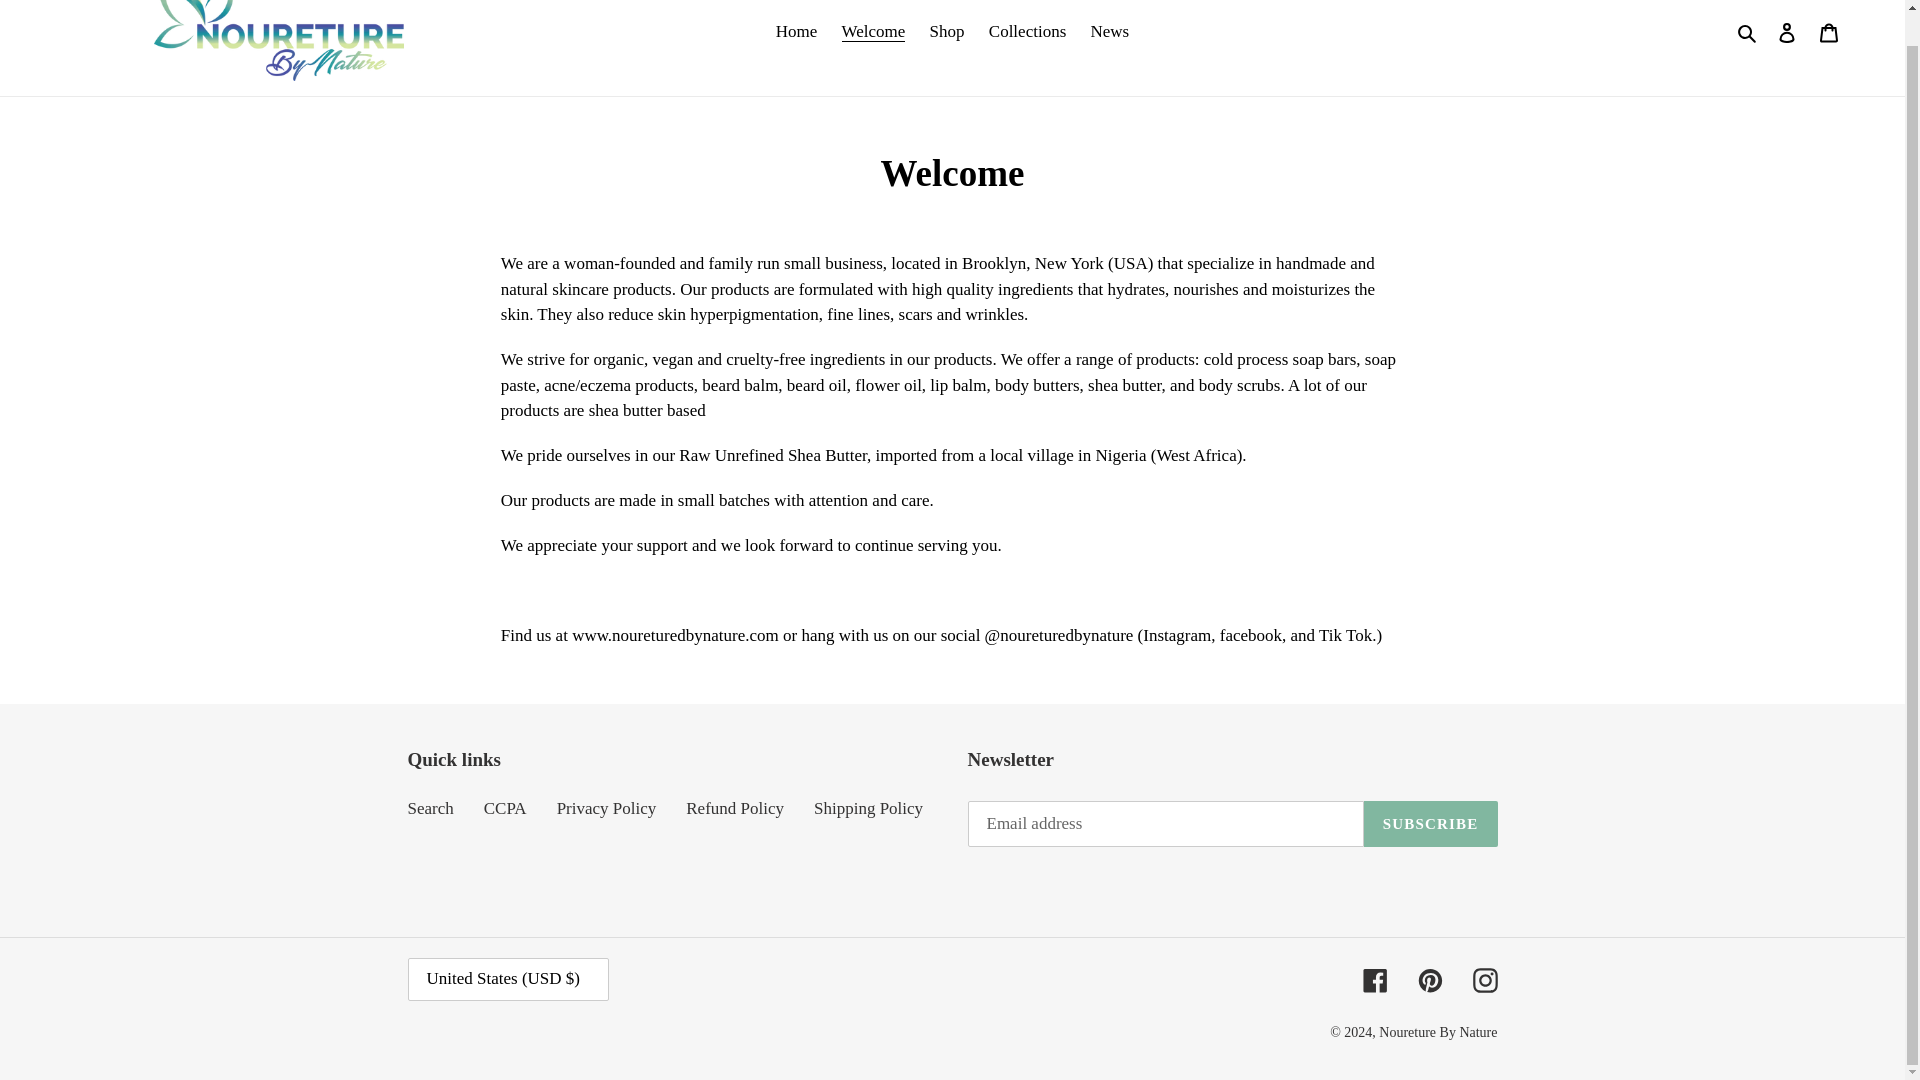  I want to click on Search, so click(1748, 32).